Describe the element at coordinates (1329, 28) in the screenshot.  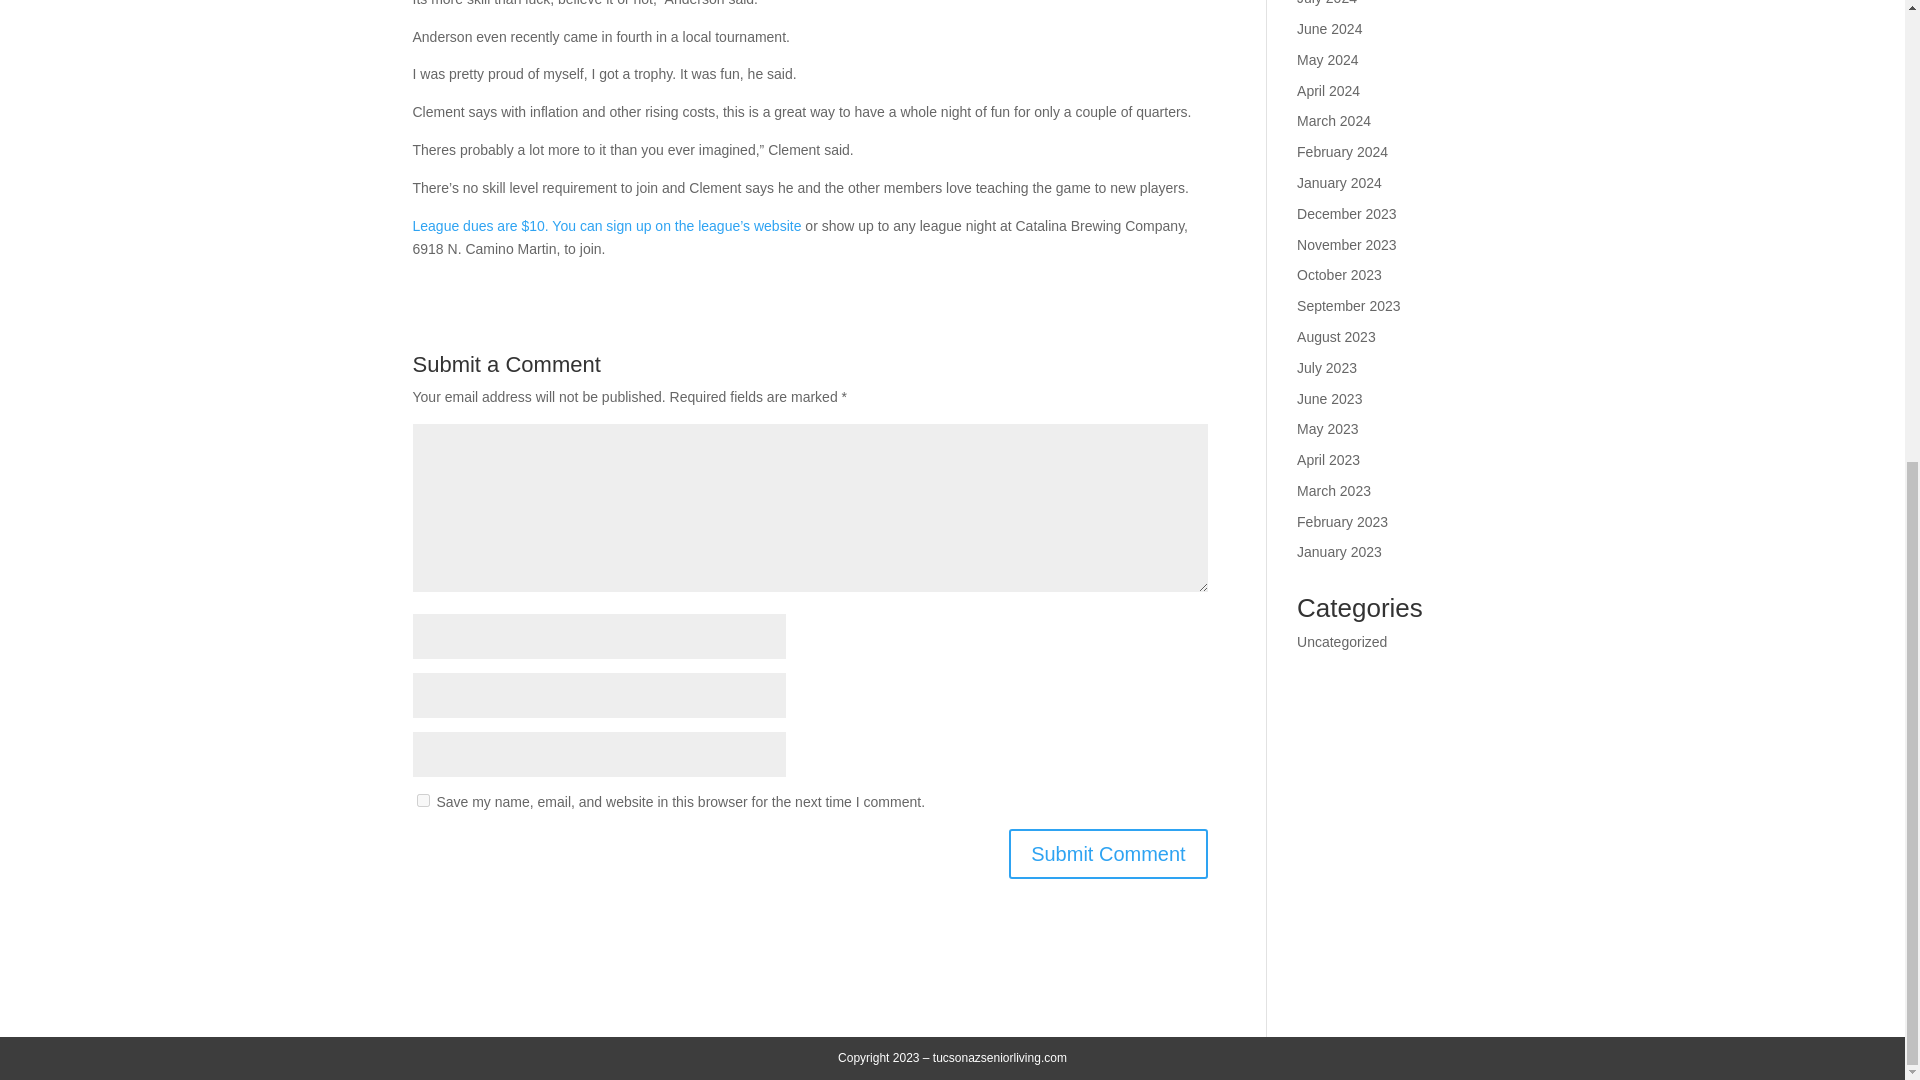
I see `June 2024` at that location.